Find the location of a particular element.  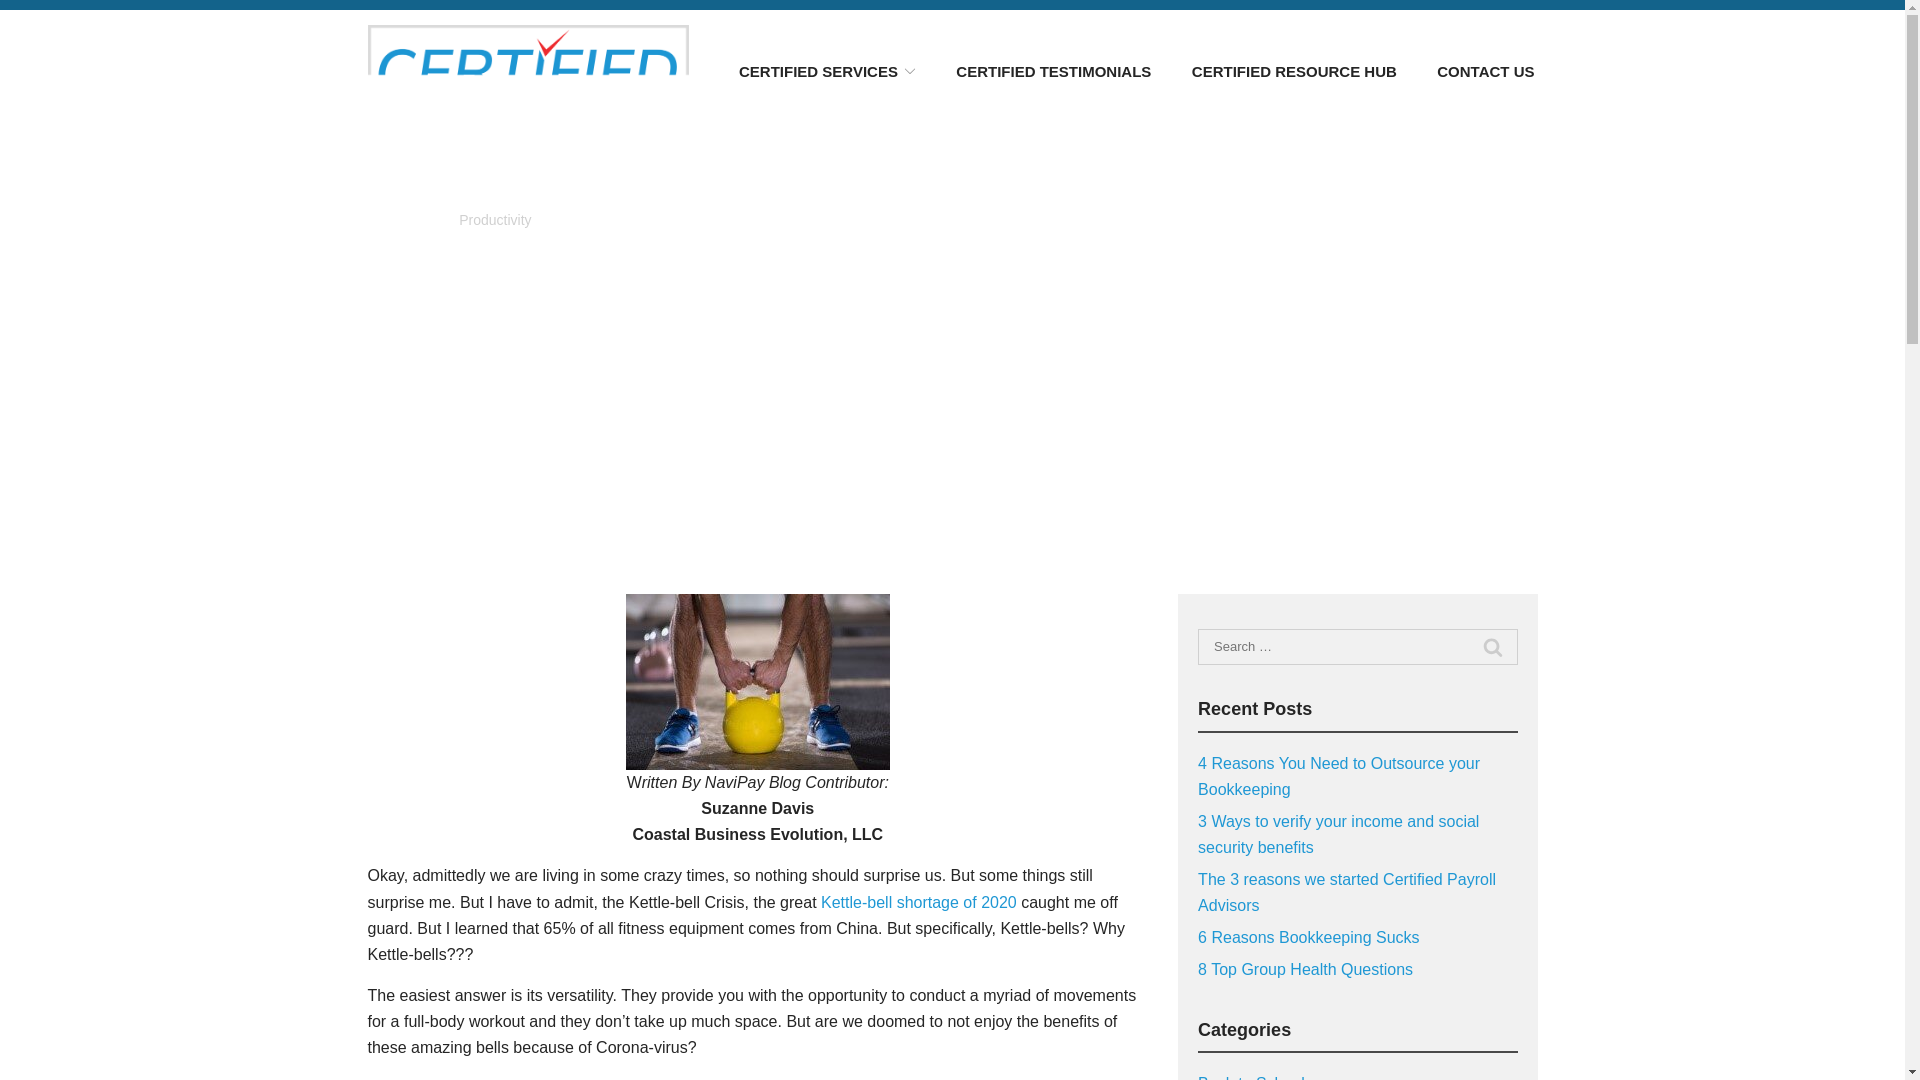

Kettle-bell shortage of 2020 is located at coordinates (919, 902).